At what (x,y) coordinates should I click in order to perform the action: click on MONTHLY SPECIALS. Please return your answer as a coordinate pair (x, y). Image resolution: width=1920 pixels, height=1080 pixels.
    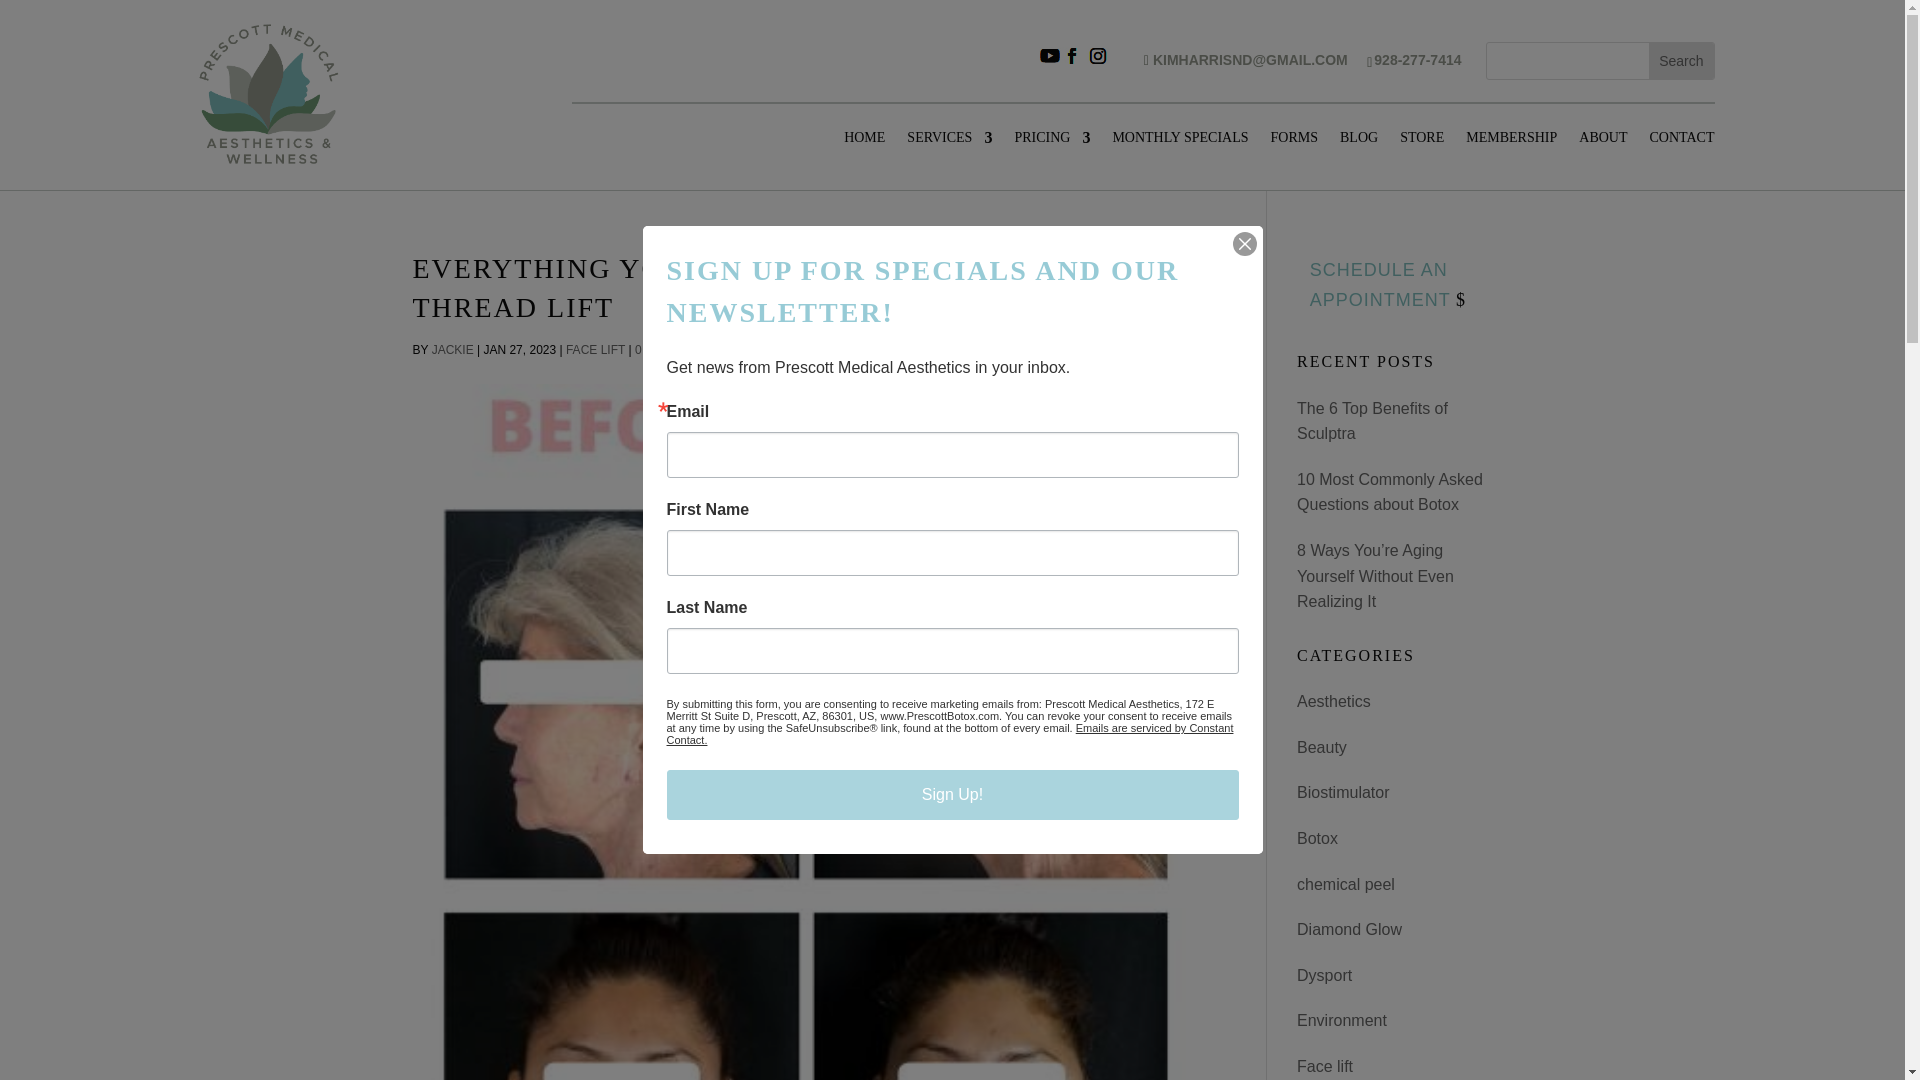
    Looking at the image, I should click on (1180, 142).